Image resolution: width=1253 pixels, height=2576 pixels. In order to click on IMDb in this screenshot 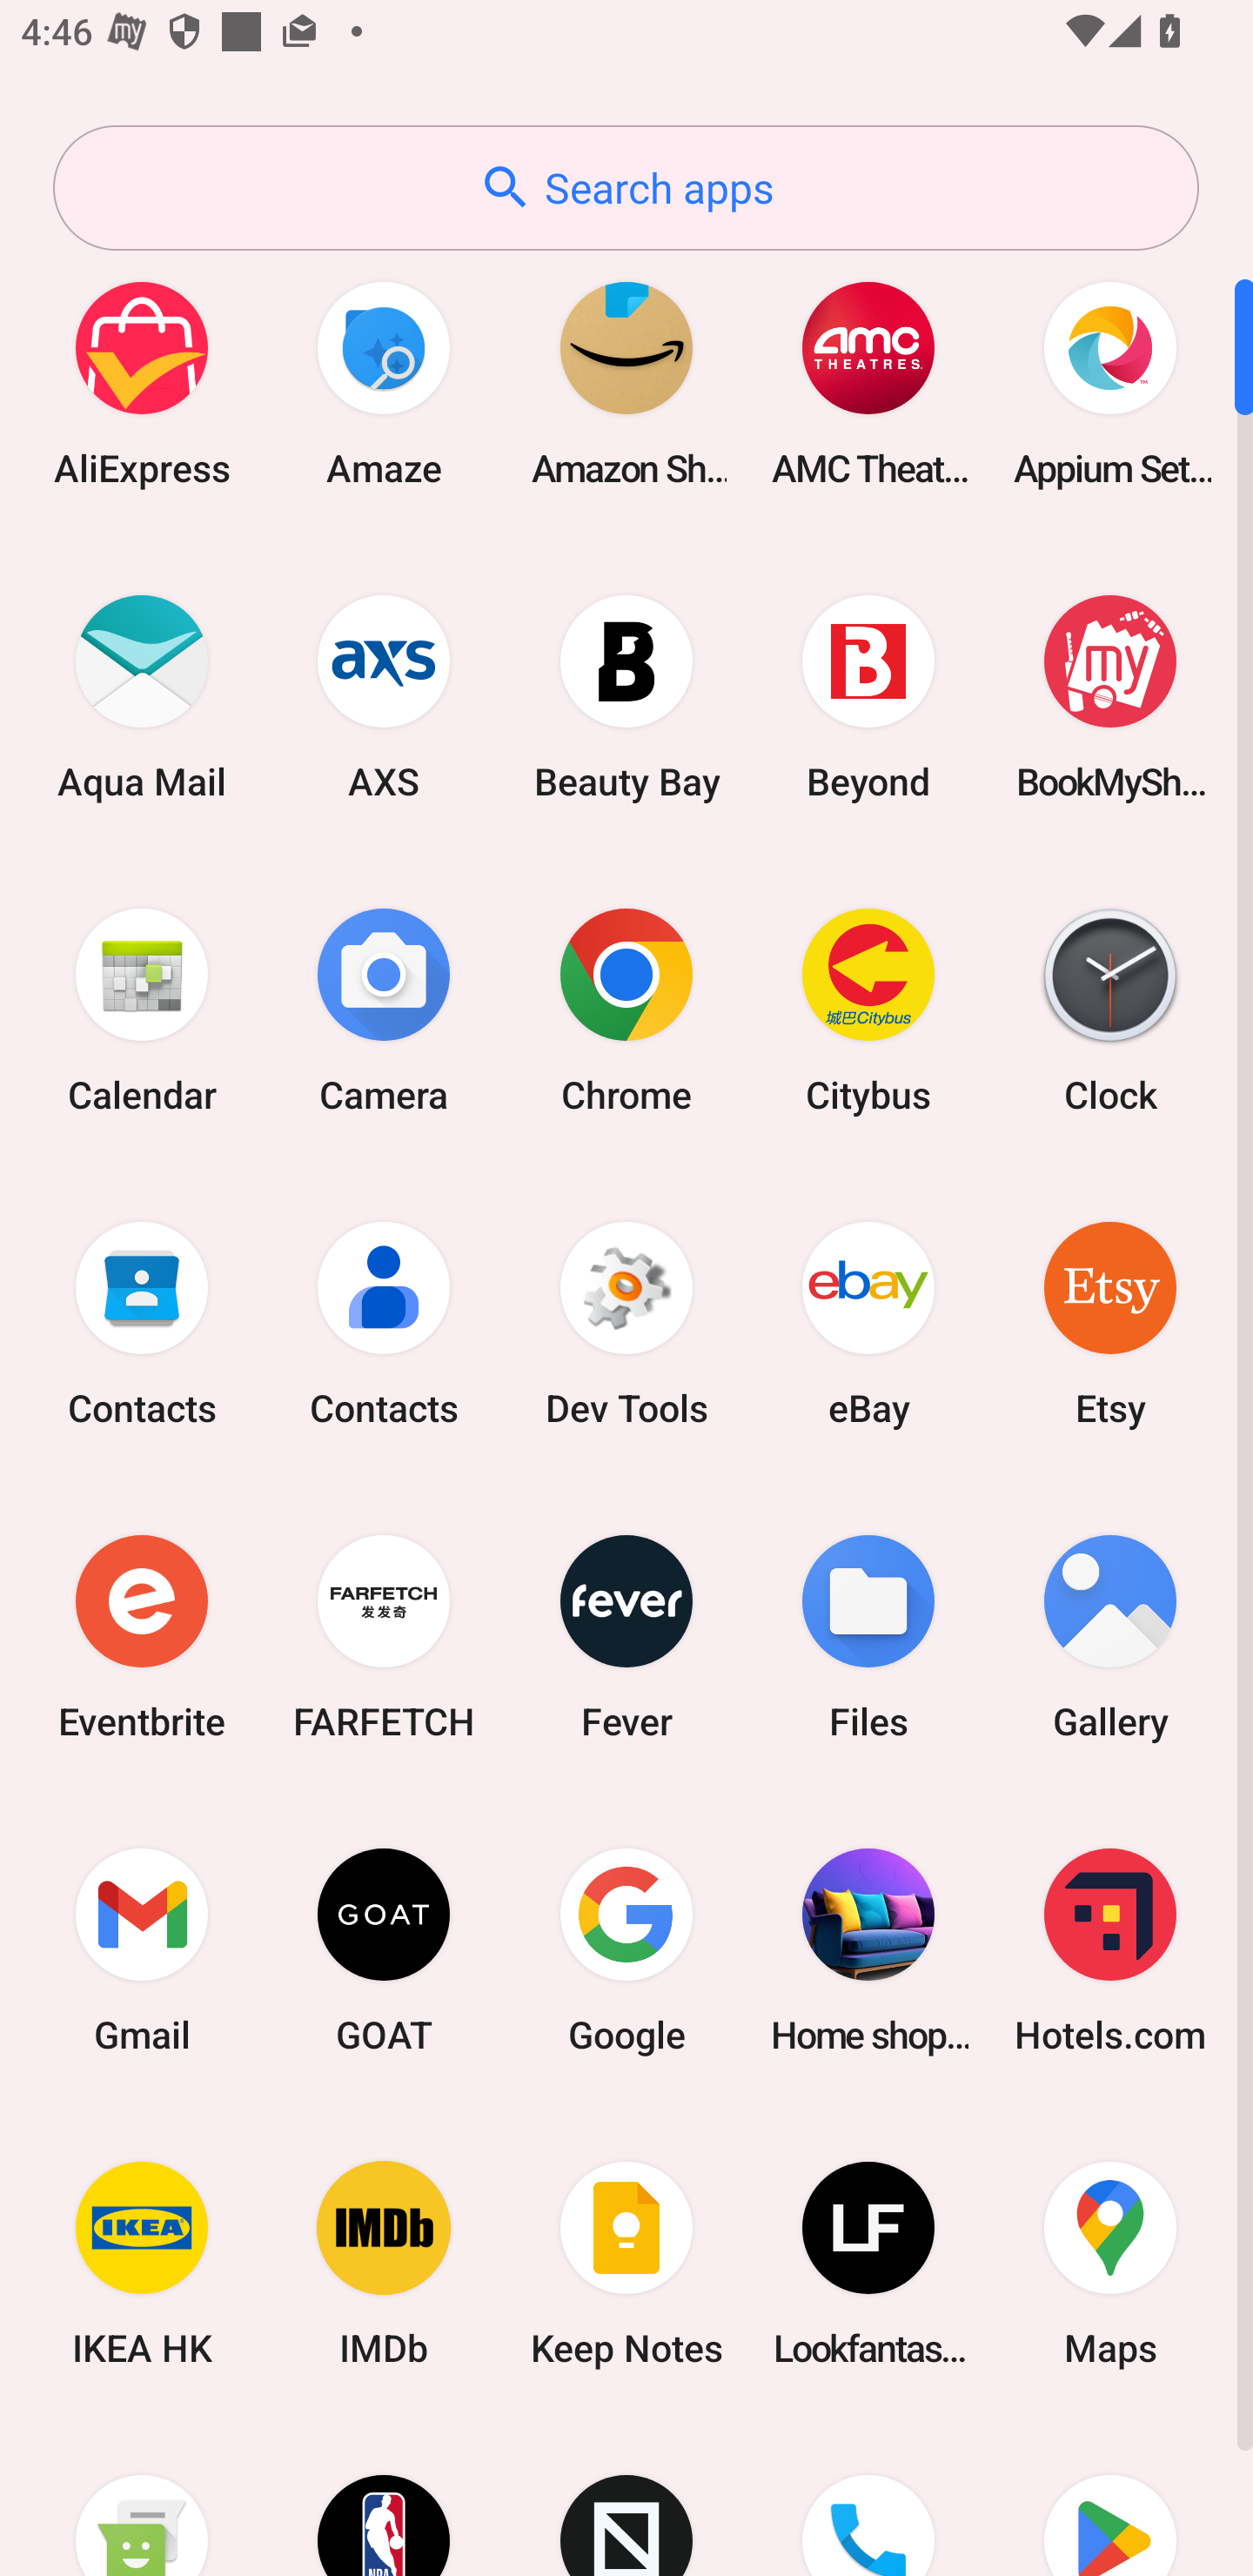, I will do `click(384, 2264)`.